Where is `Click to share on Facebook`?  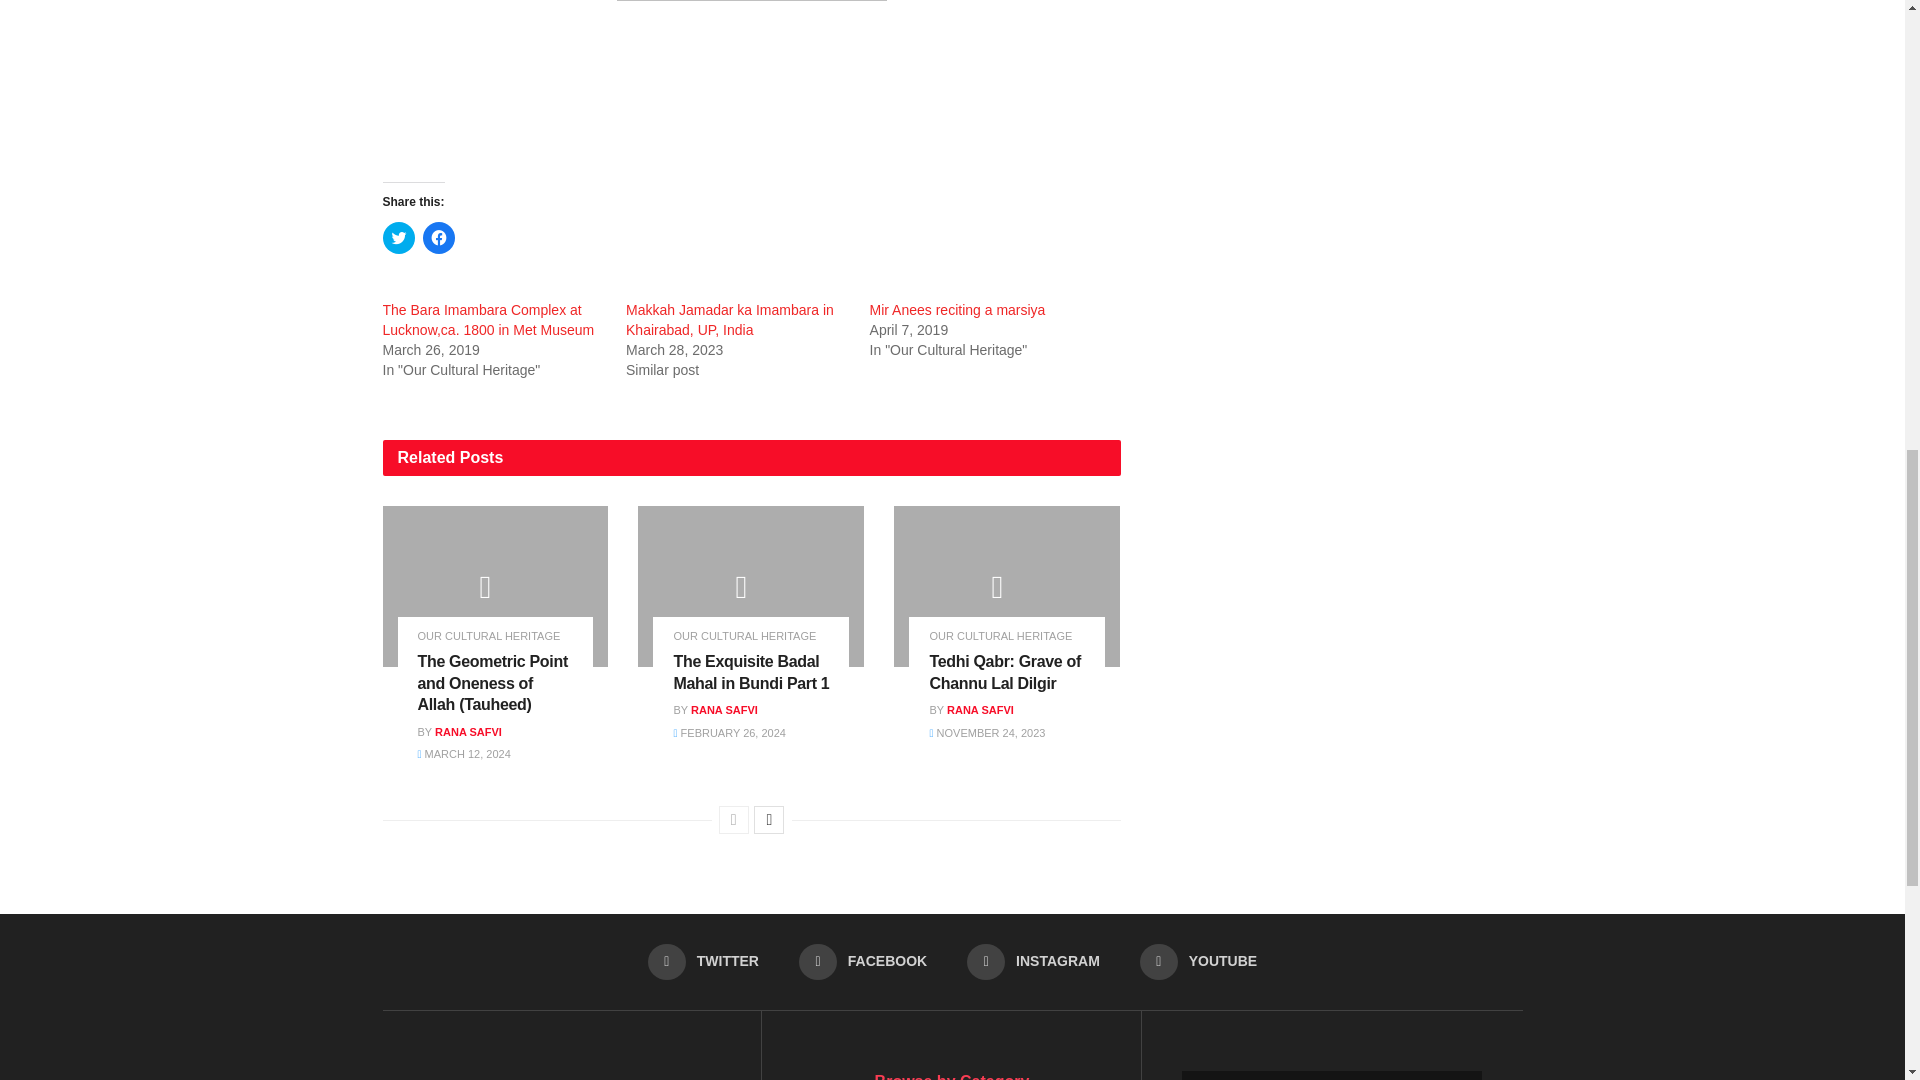 Click to share on Facebook is located at coordinates (438, 238).